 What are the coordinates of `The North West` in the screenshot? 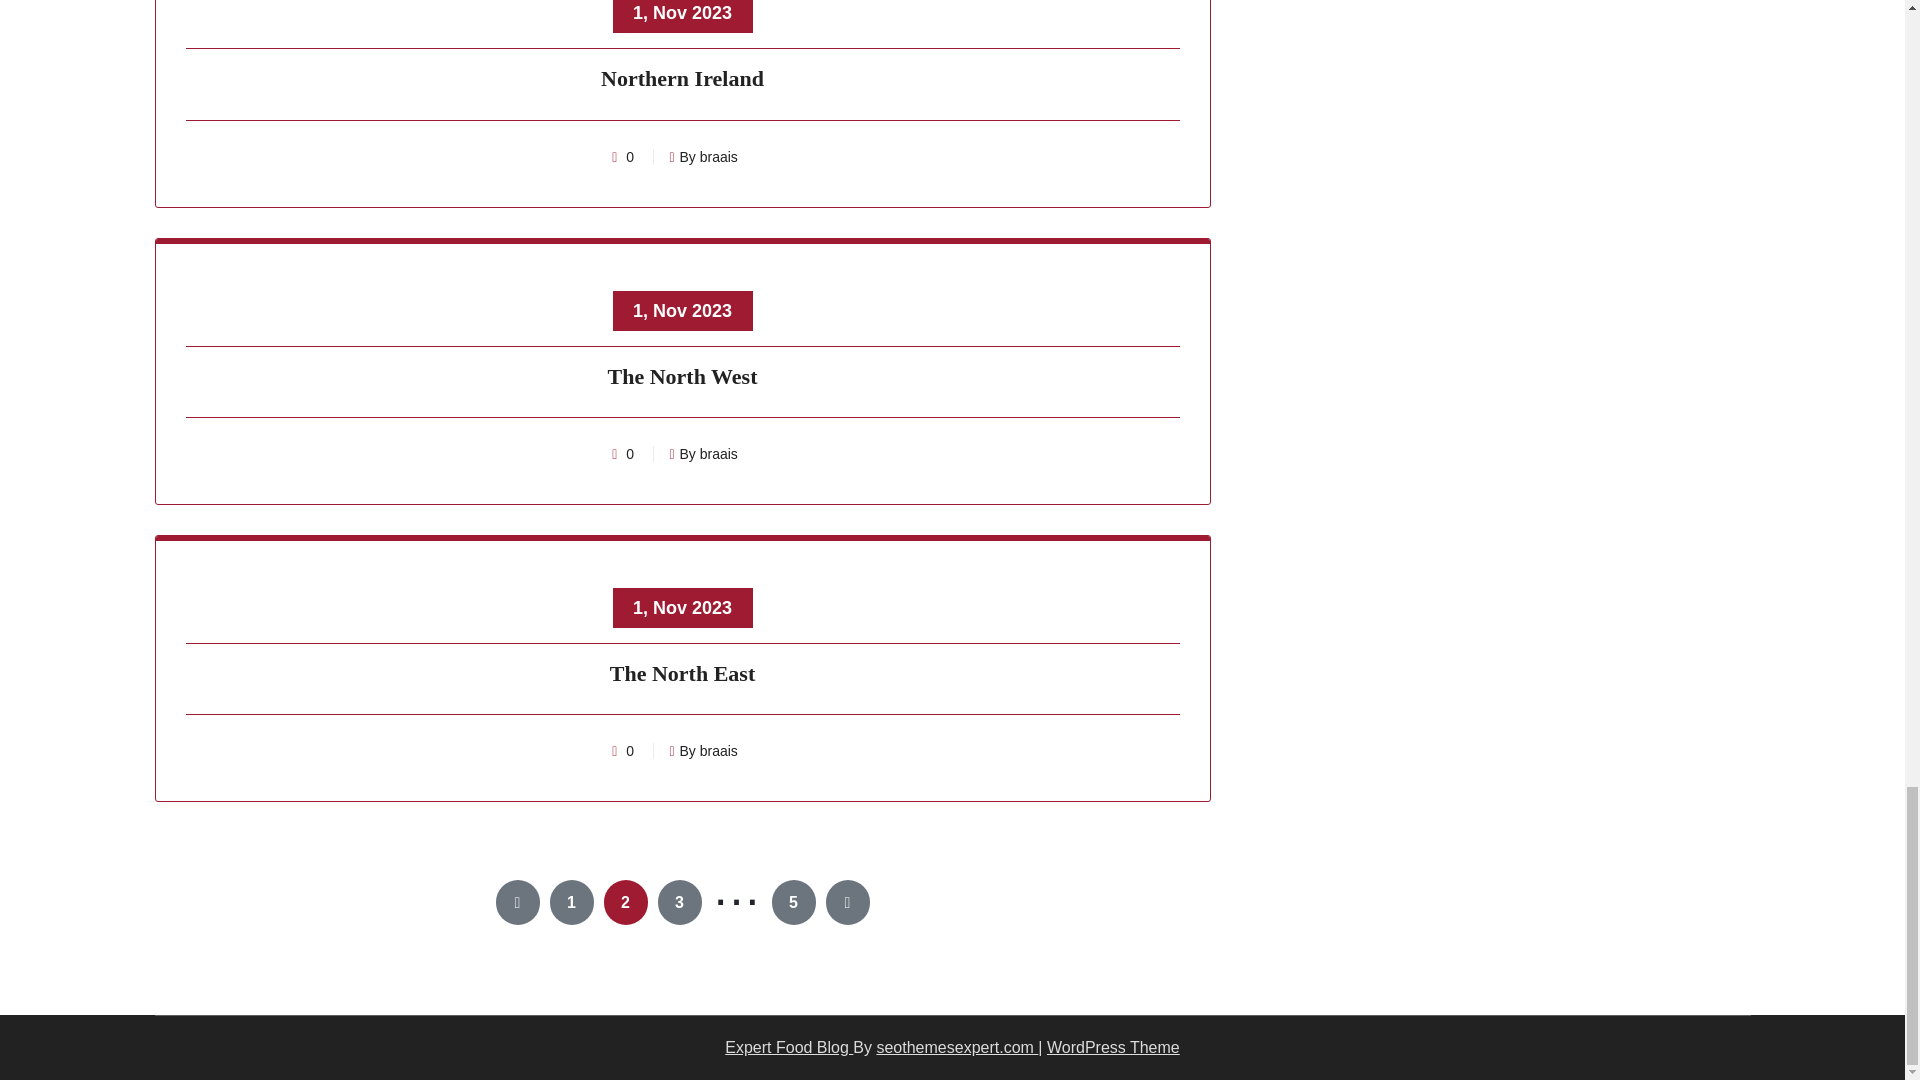 It's located at (683, 379).